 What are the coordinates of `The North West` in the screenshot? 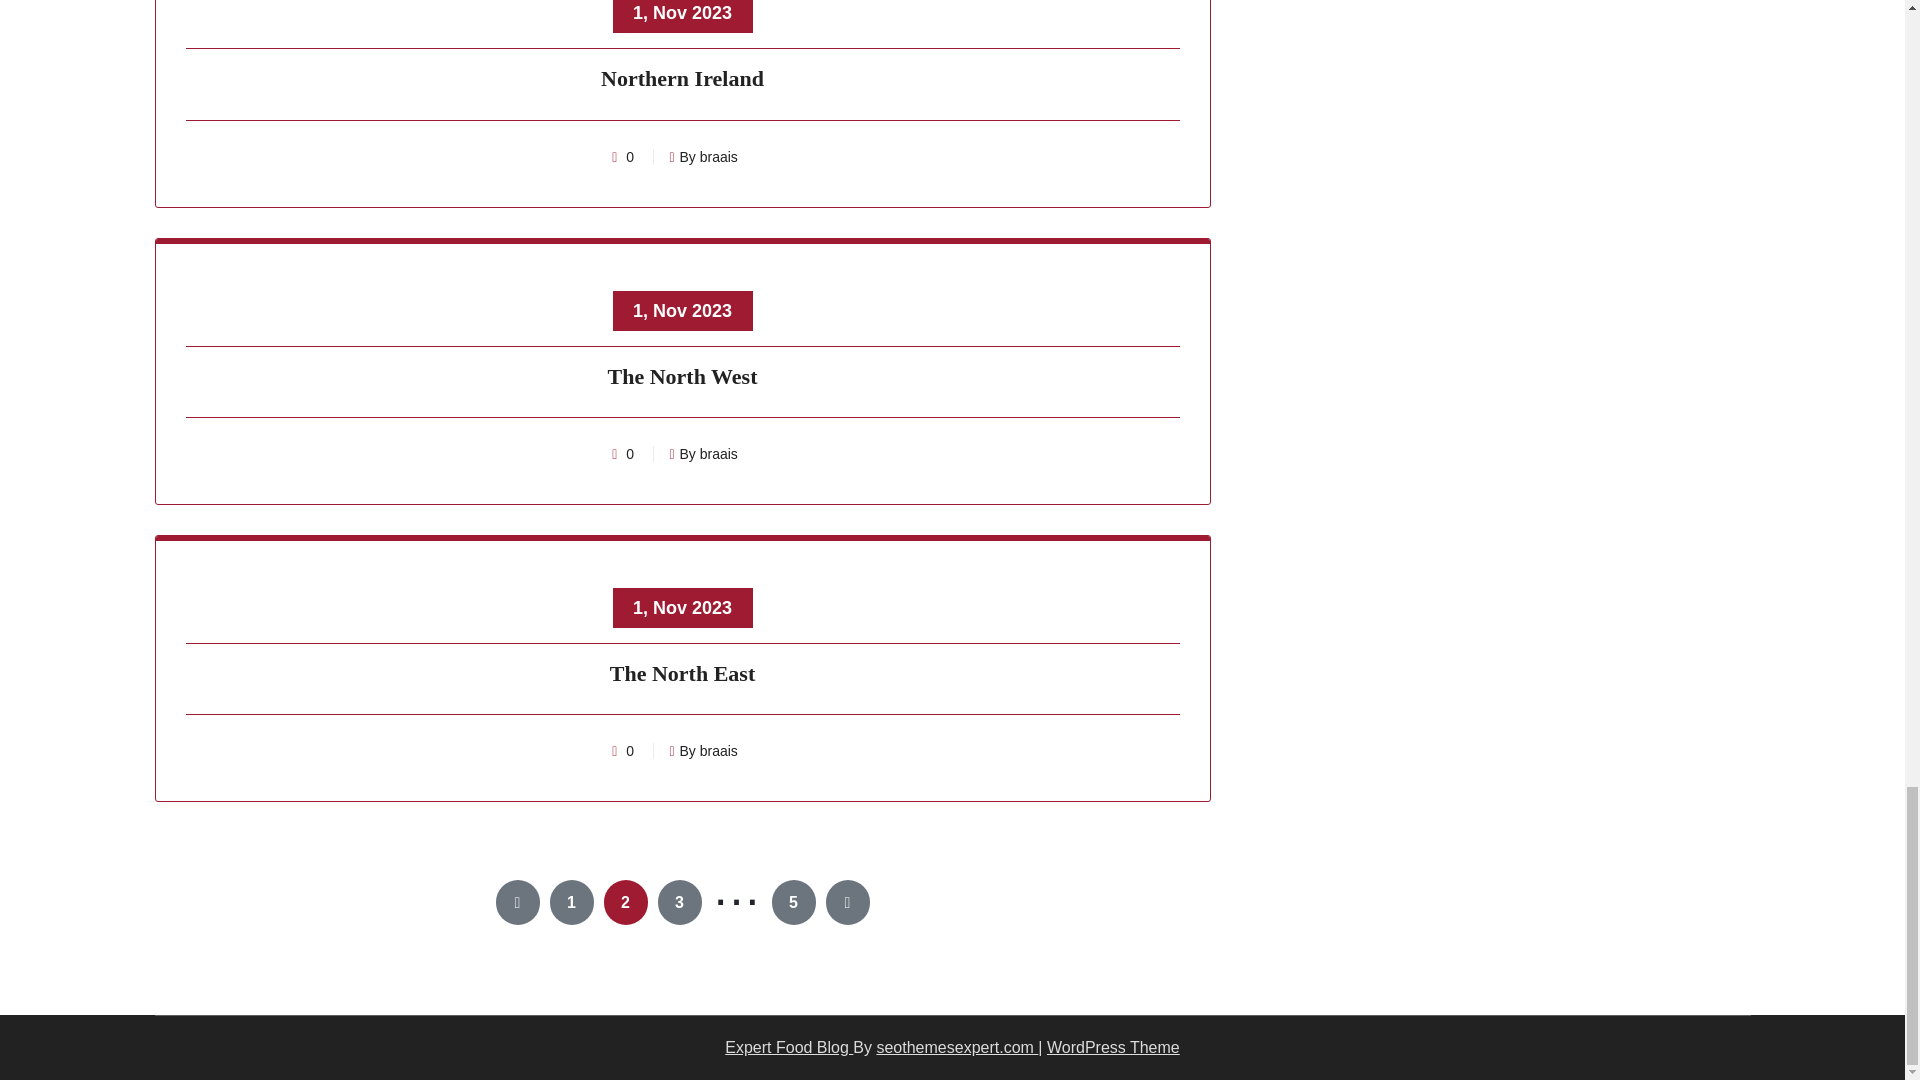 It's located at (683, 379).